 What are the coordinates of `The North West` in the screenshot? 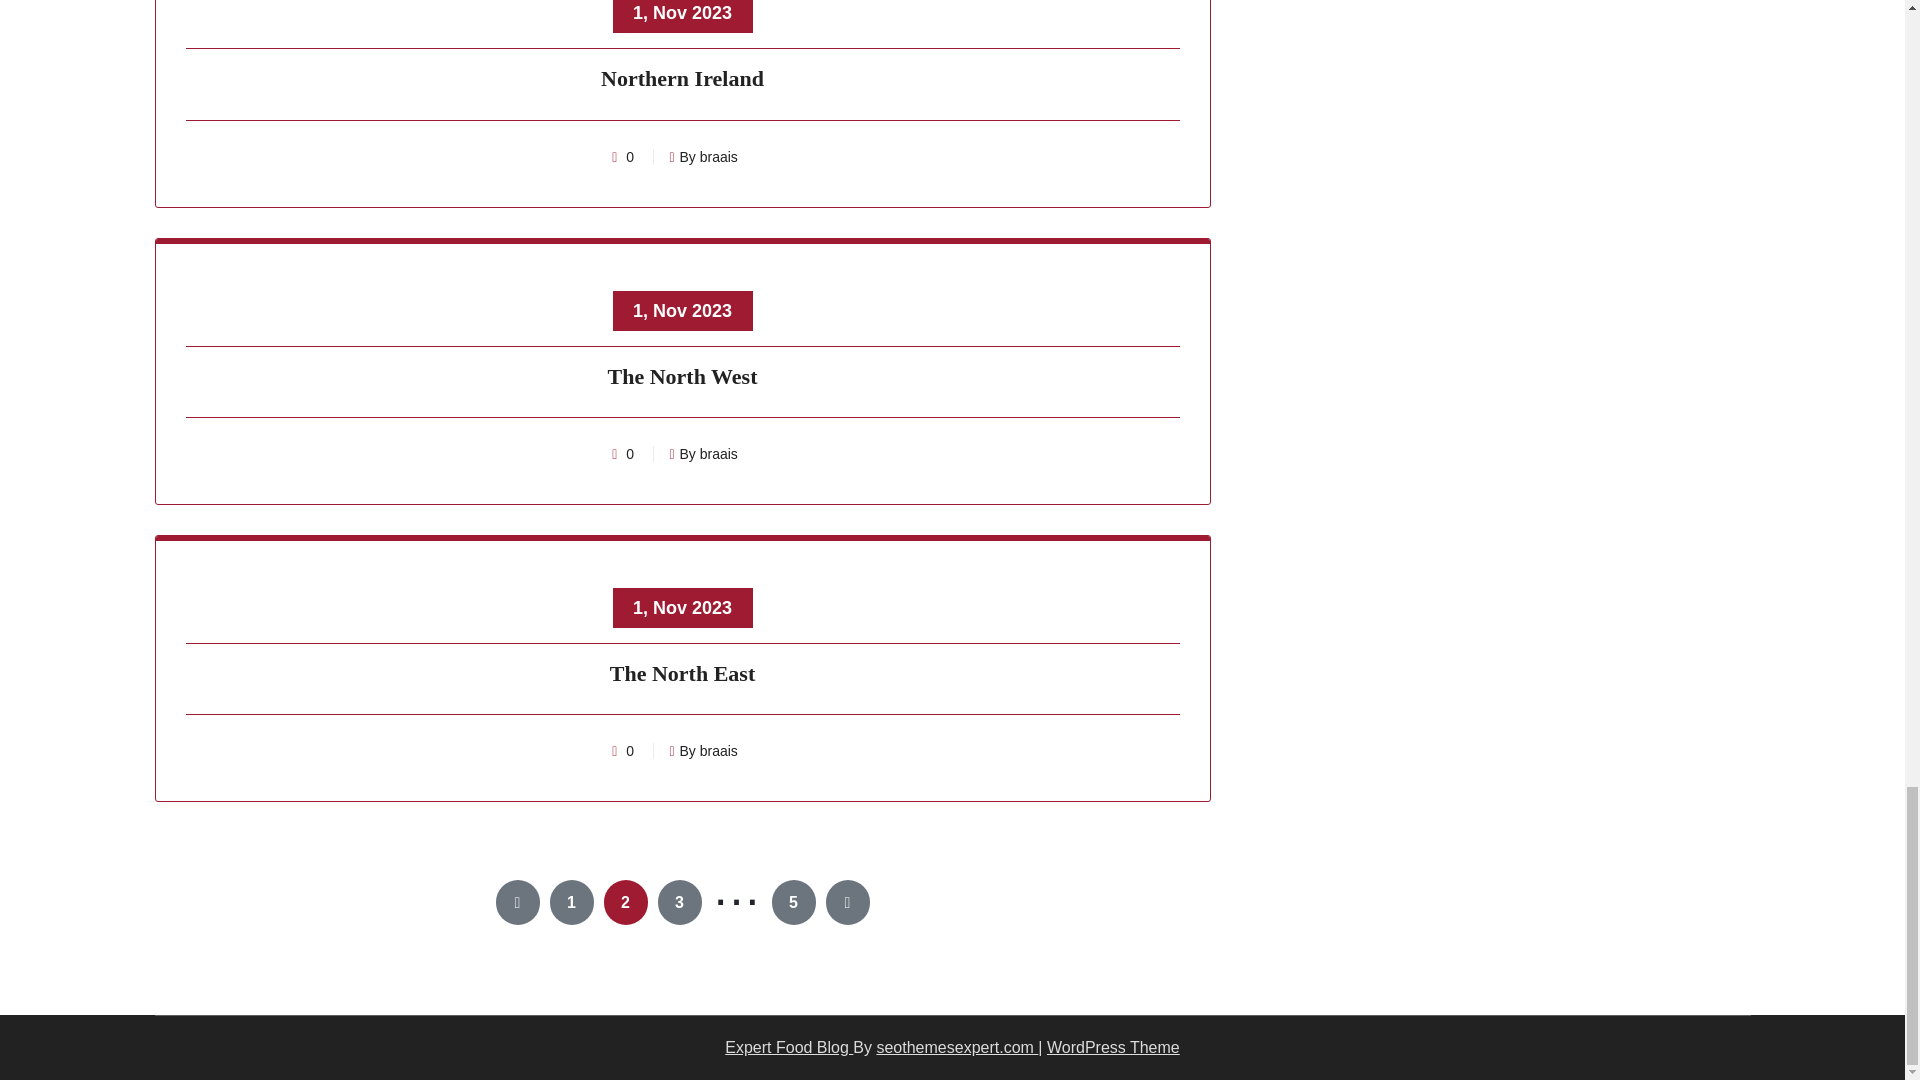 It's located at (683, 379).